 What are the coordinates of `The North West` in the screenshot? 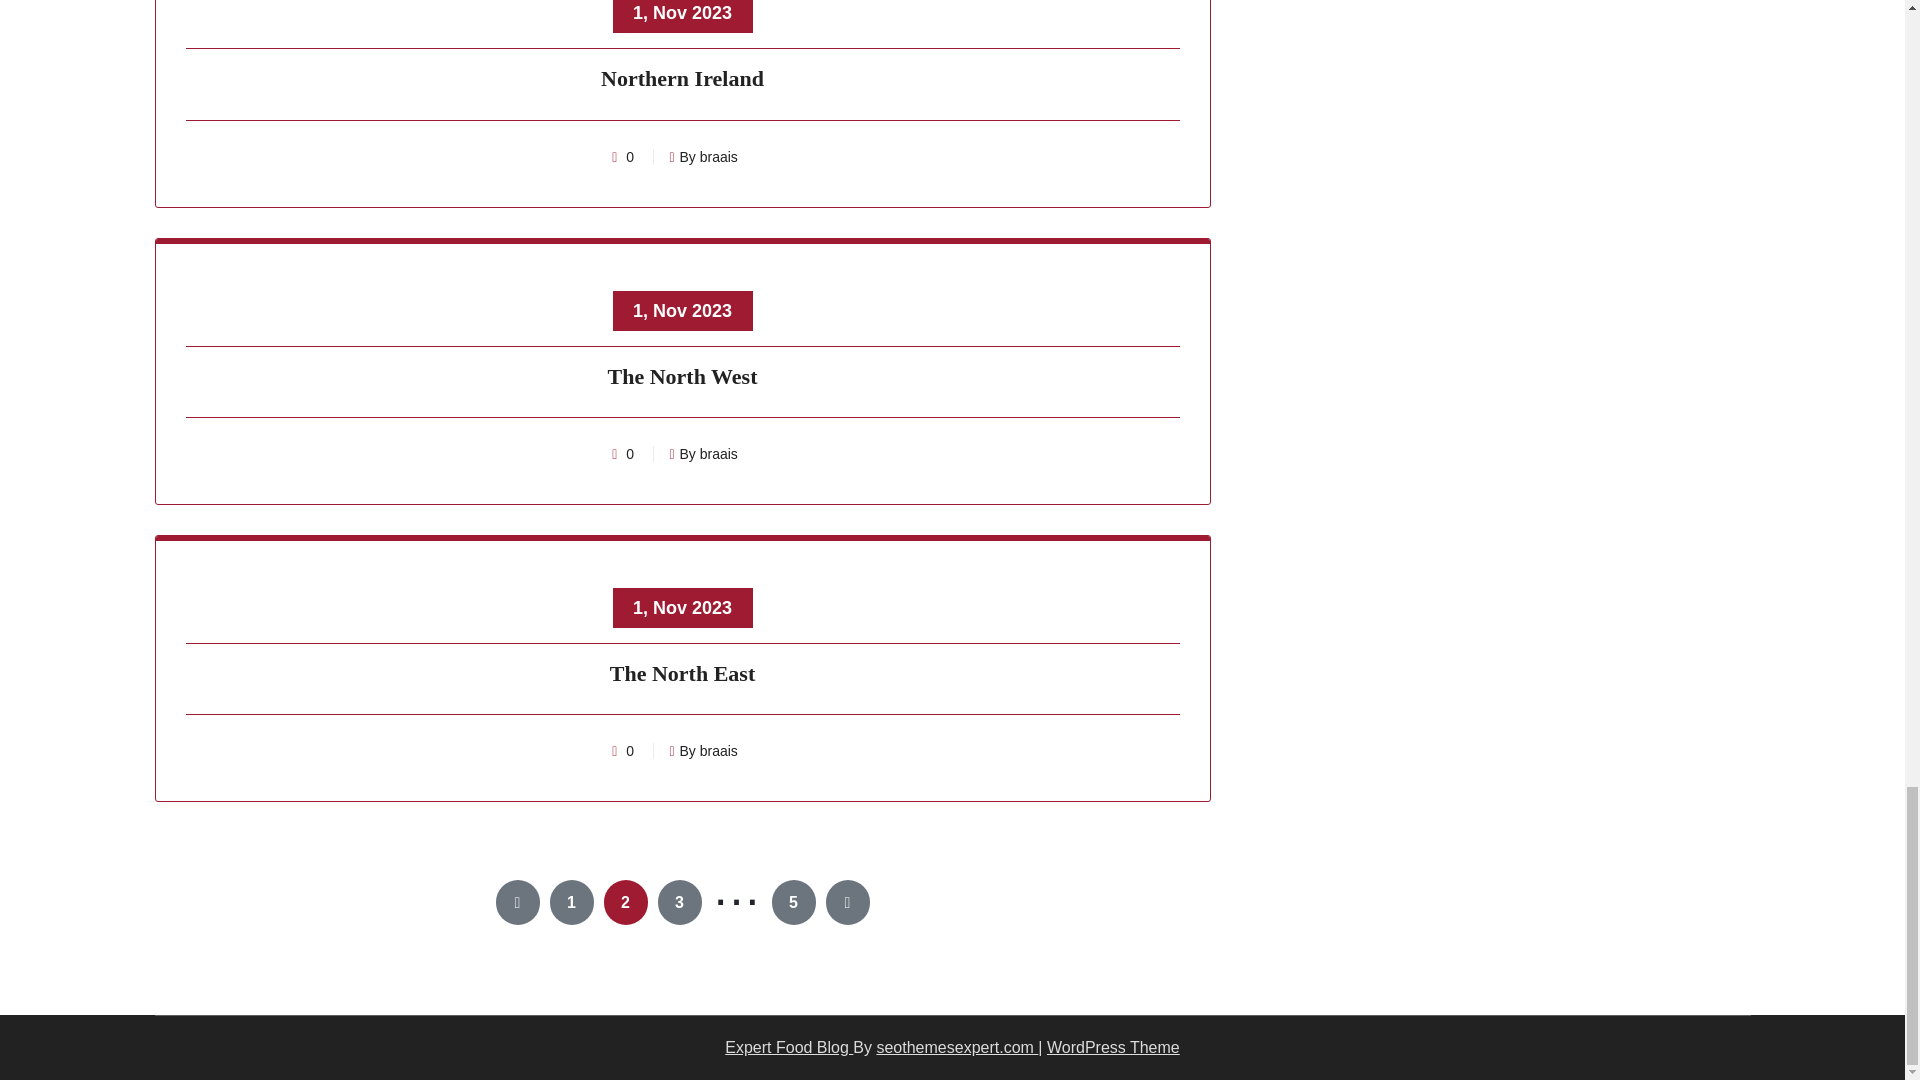 It's located at (683, 379).